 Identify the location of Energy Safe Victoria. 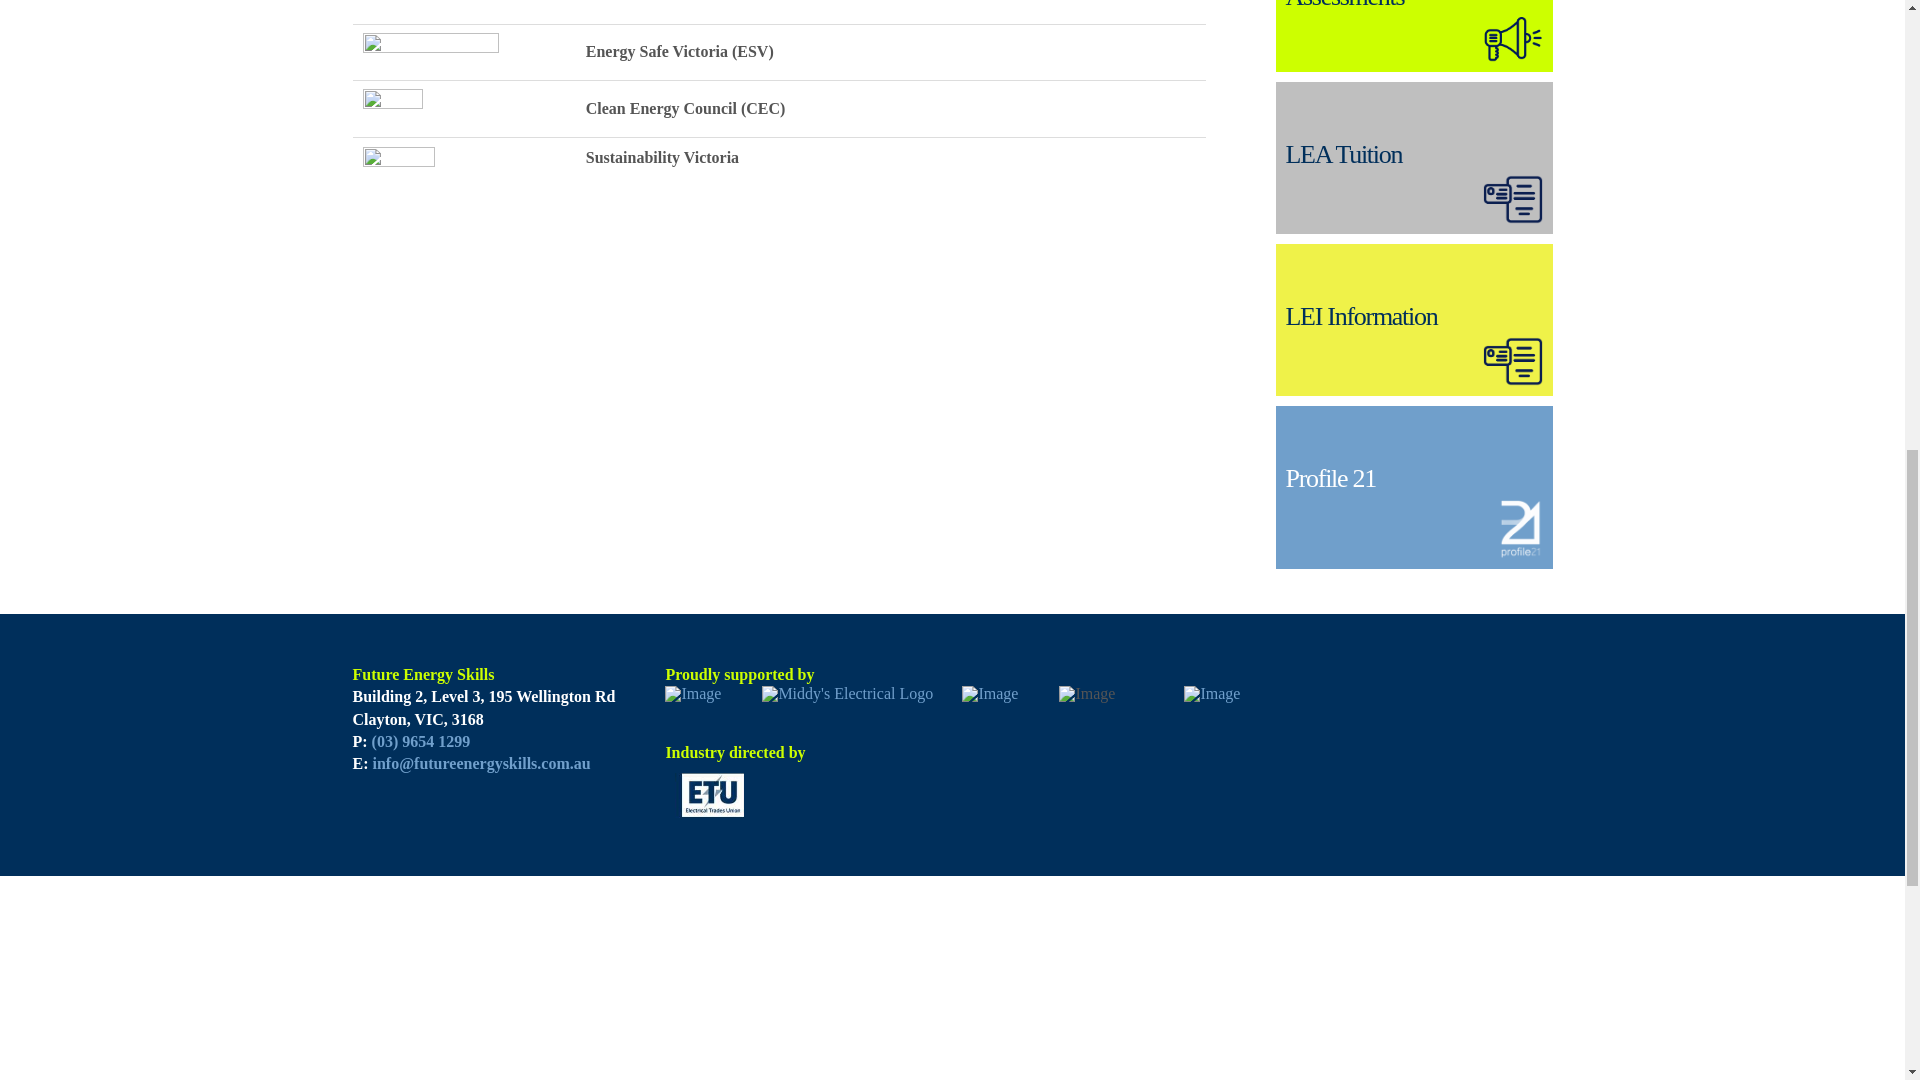
(430, 50).